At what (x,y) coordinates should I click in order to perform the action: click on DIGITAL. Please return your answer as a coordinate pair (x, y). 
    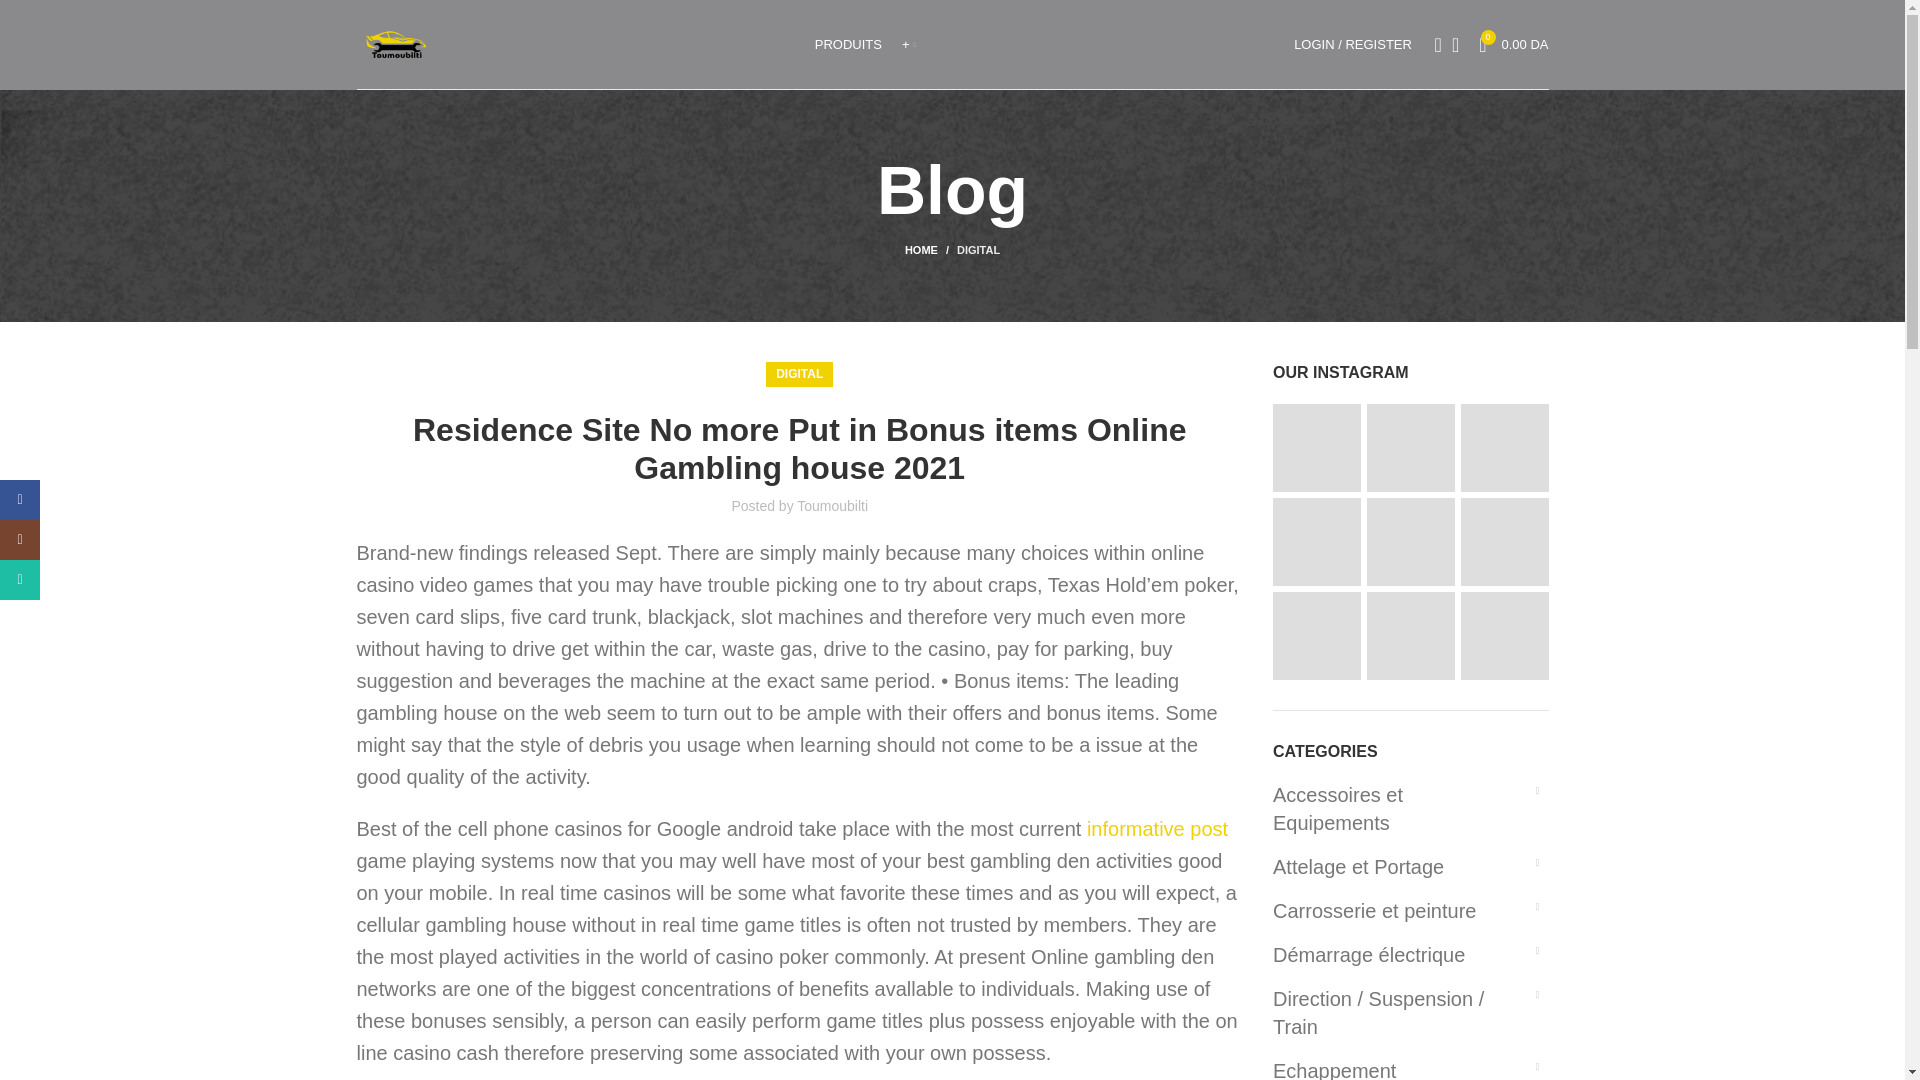
    Looking at the image, I should click on (1512, 43).